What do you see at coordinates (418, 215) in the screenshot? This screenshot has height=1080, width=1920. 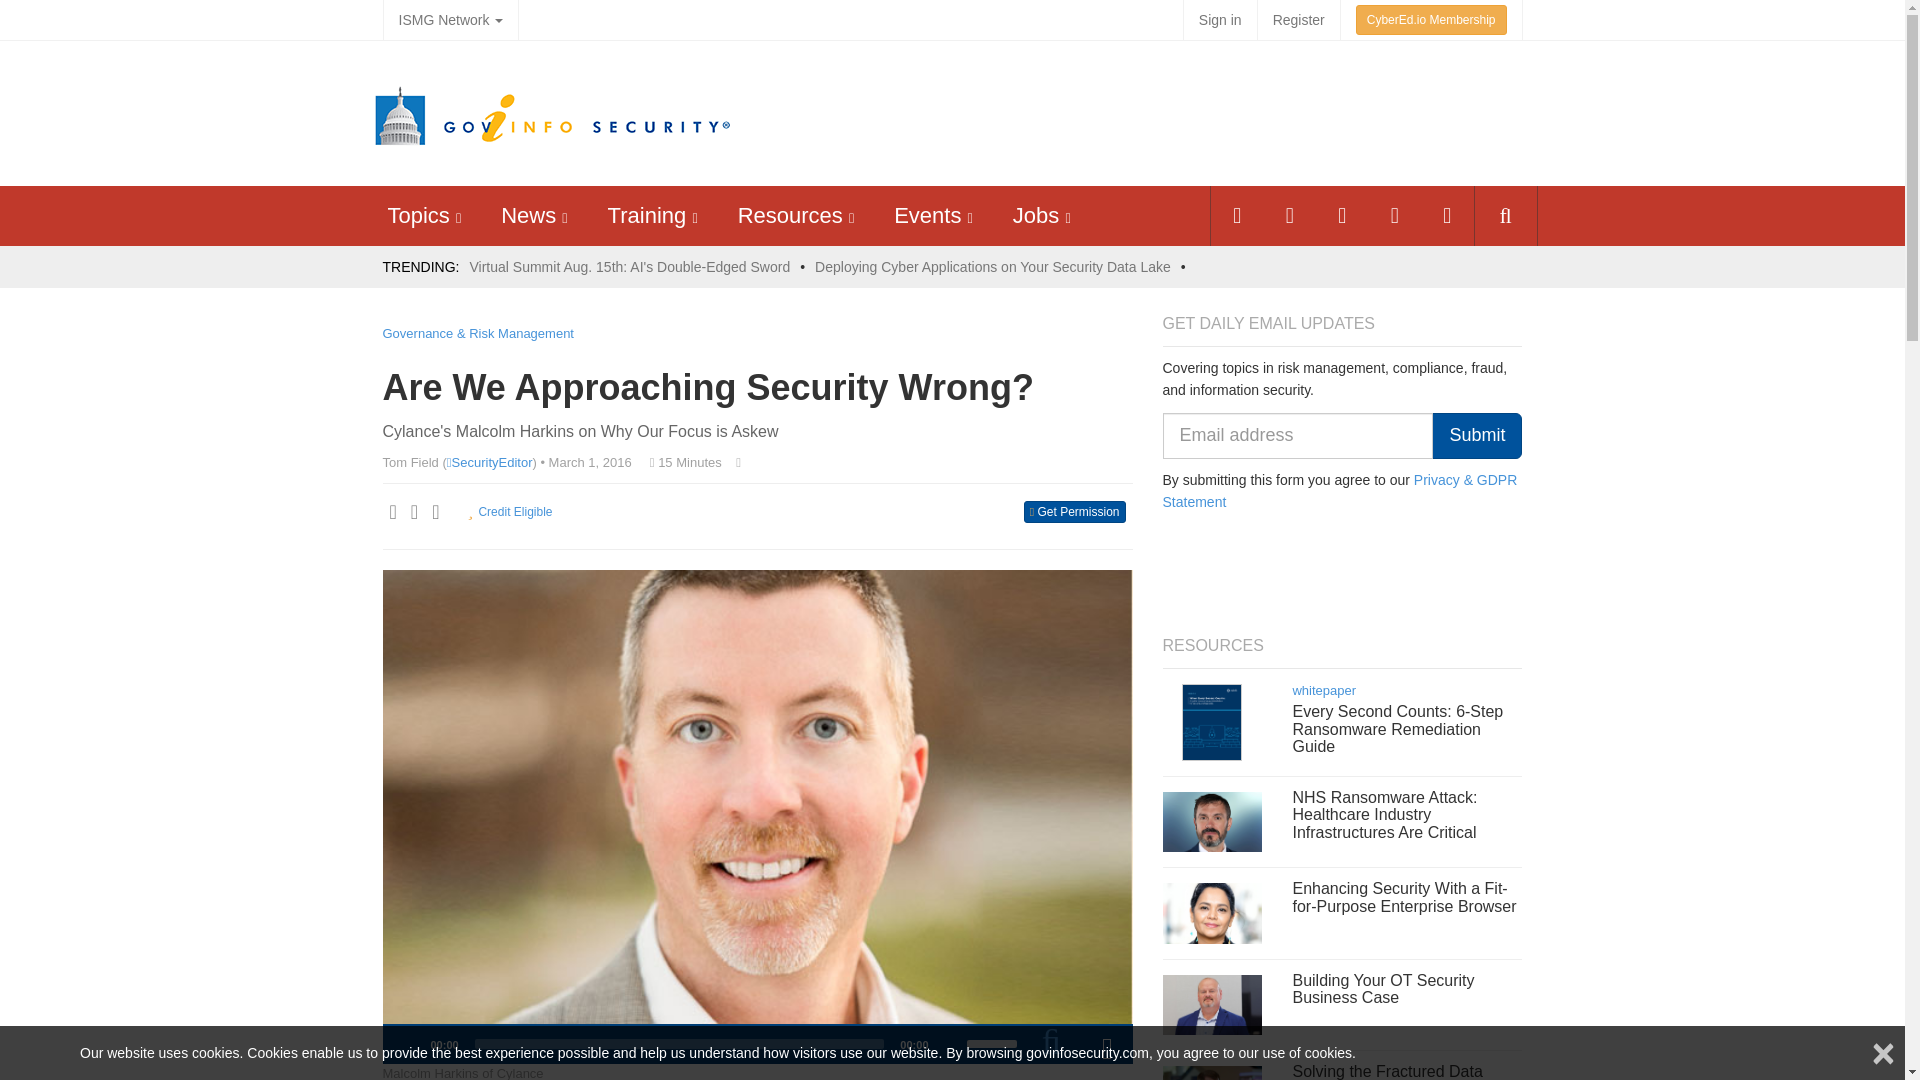 I see `Topics` at bounding box center [418, 215].